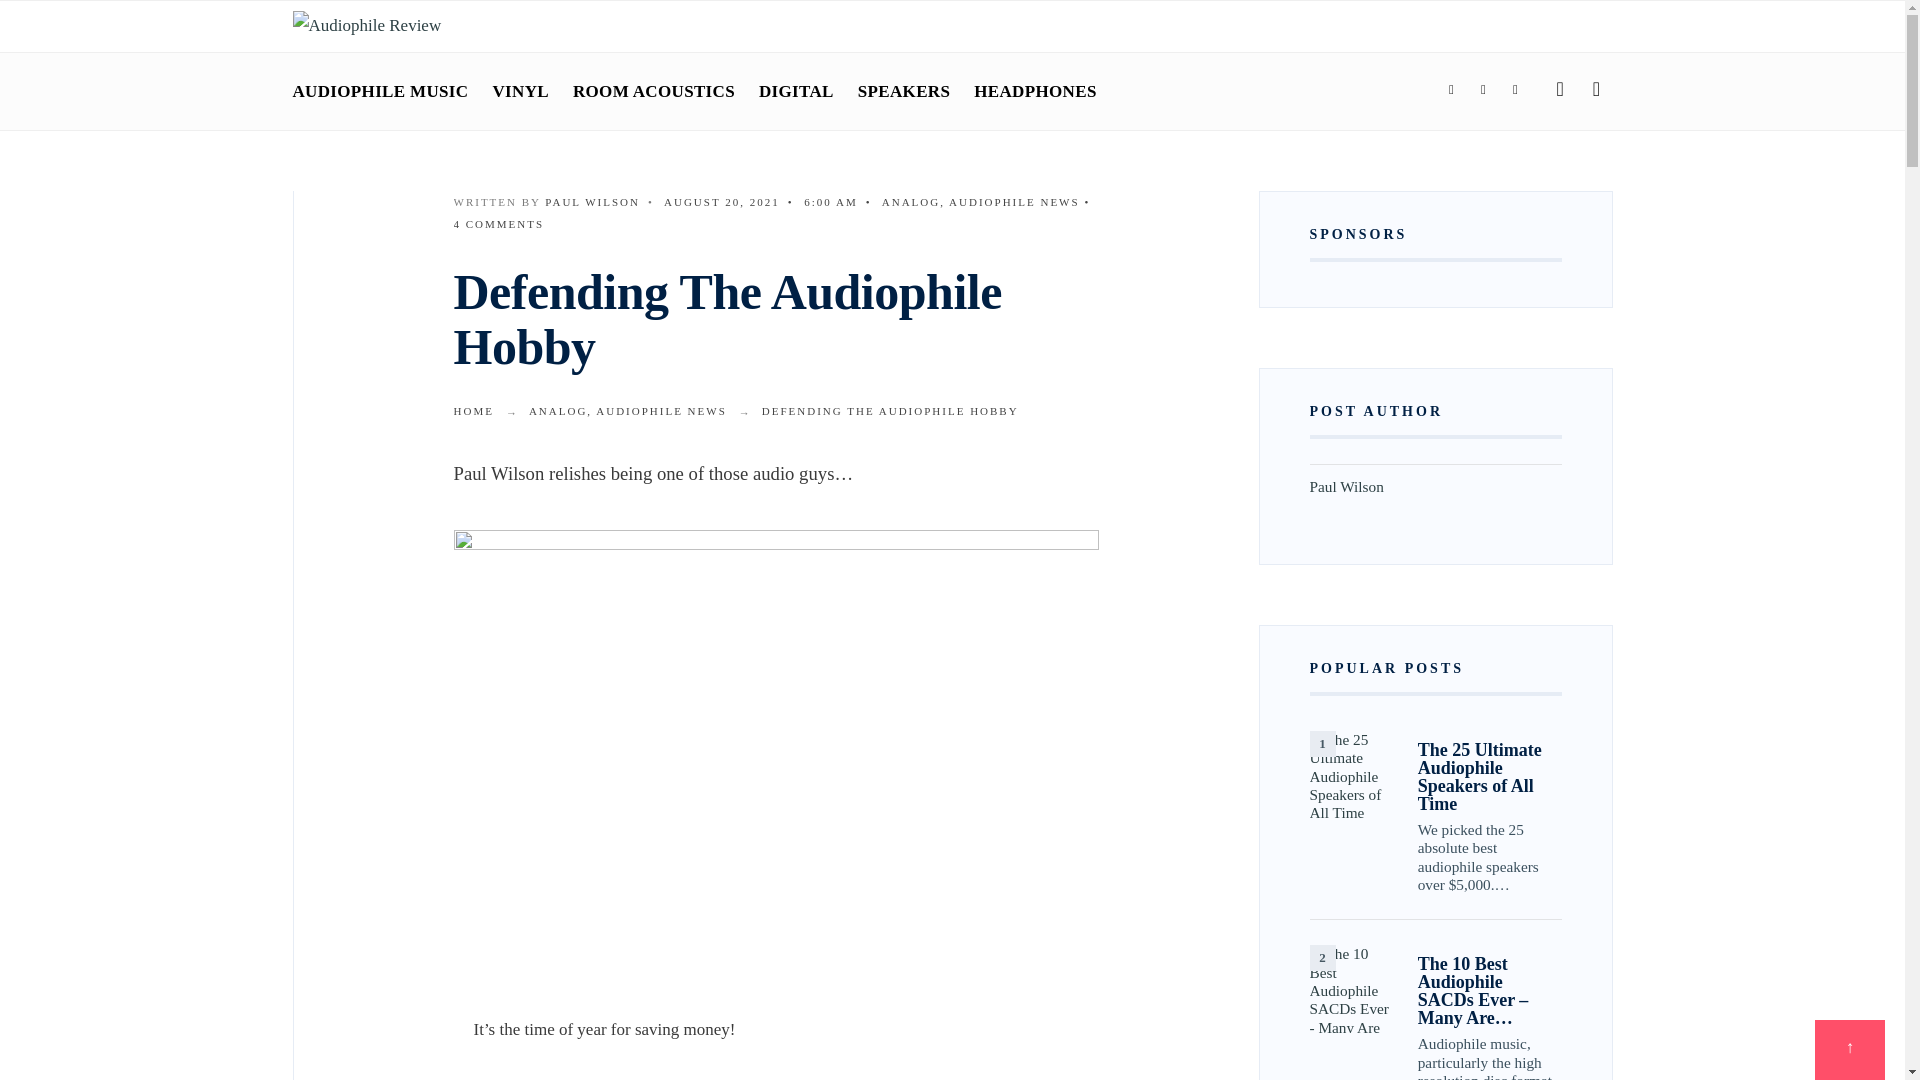  I want to click on The 10 Best Audiophile SACDs Ever - Many Are Out Of Print, so click(1353, 988).